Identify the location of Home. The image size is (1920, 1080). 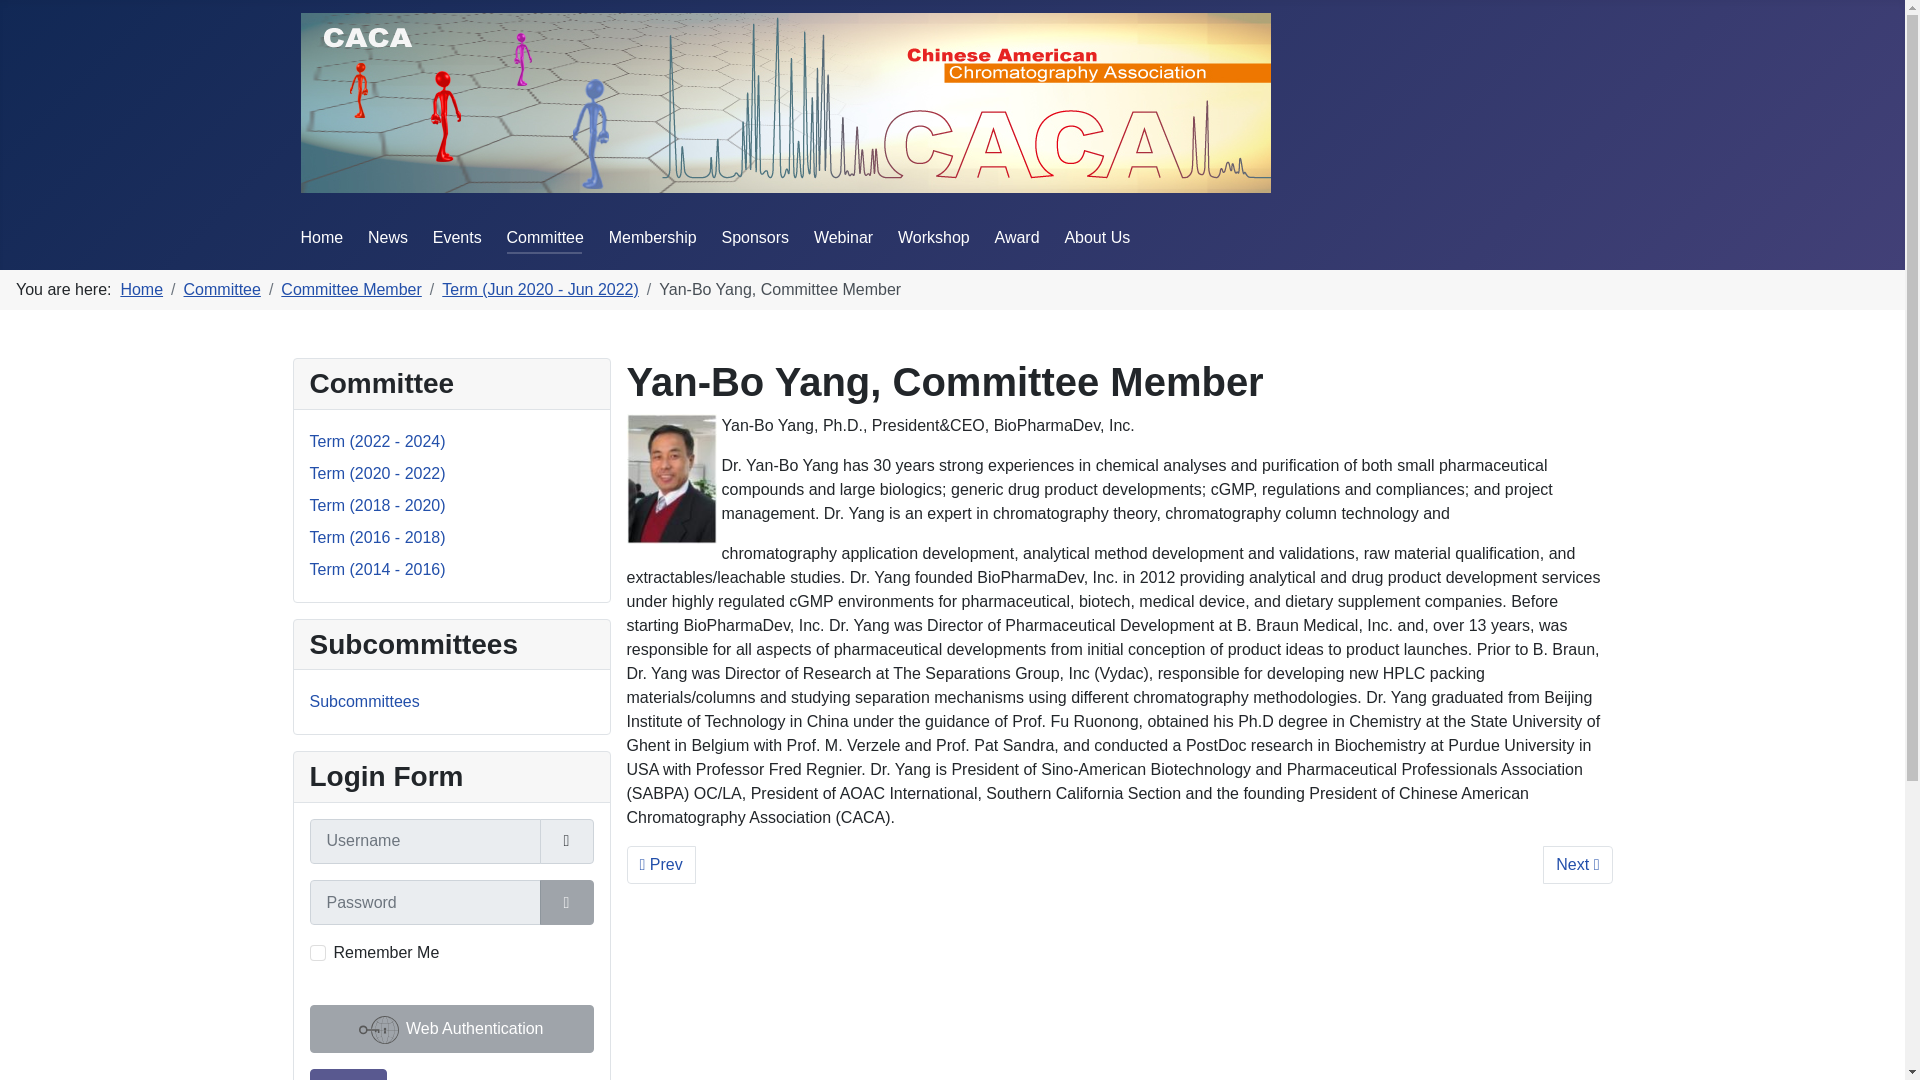
(1578, 864).